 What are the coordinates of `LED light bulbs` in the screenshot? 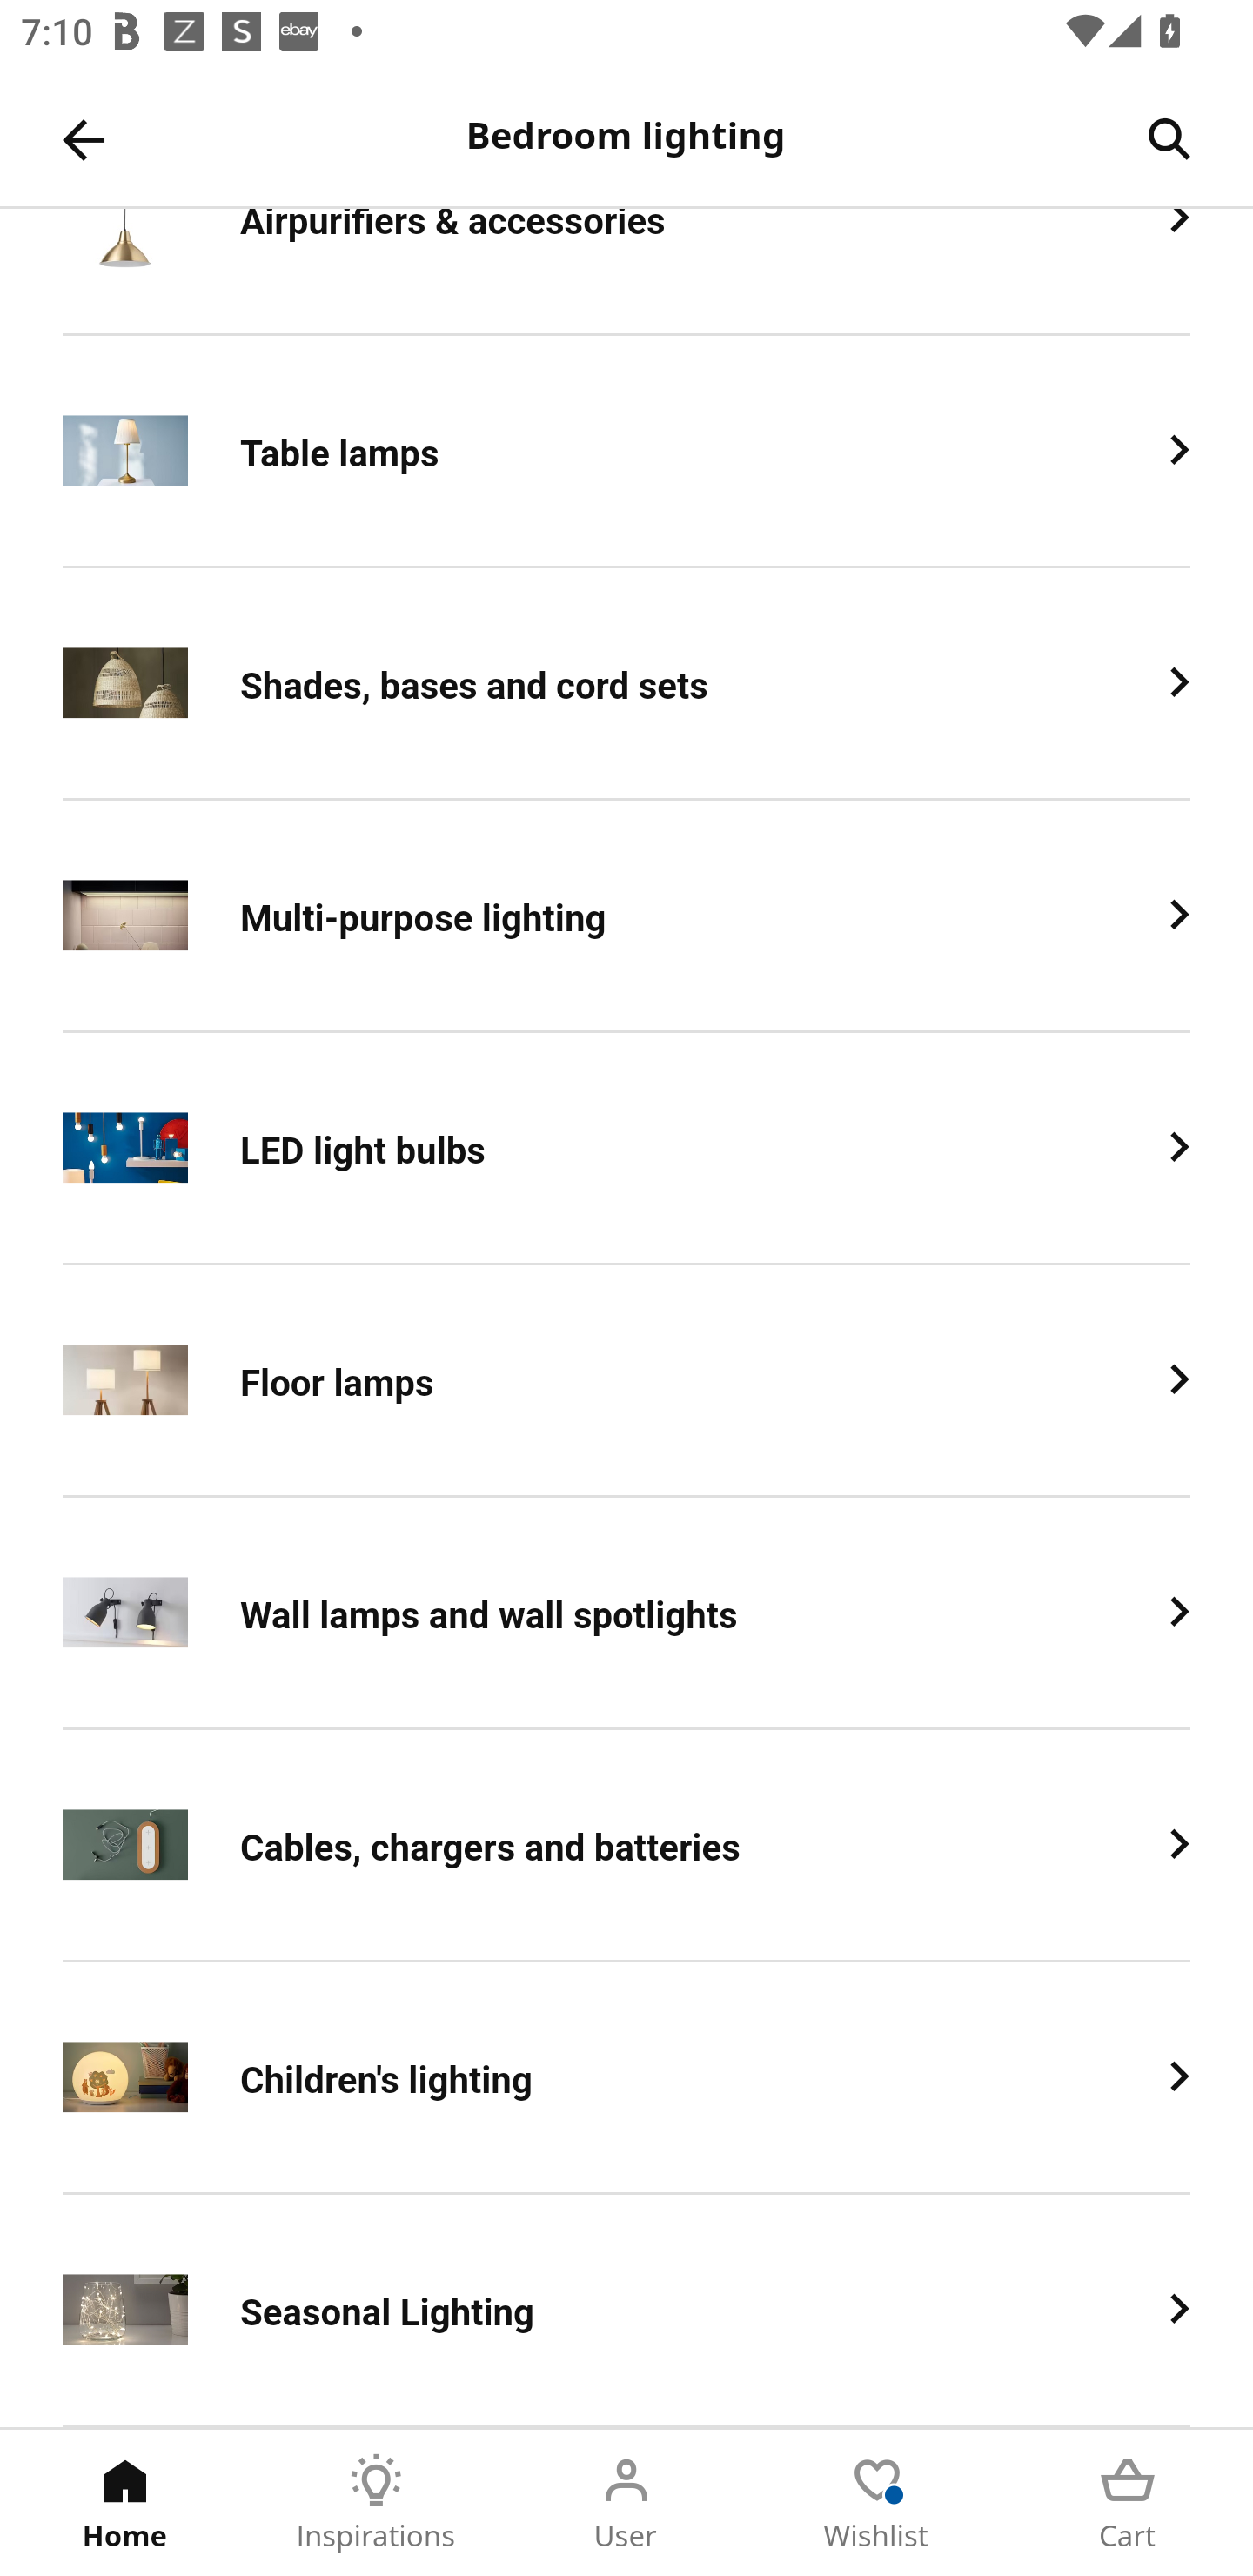 It's located at (626, 1149).